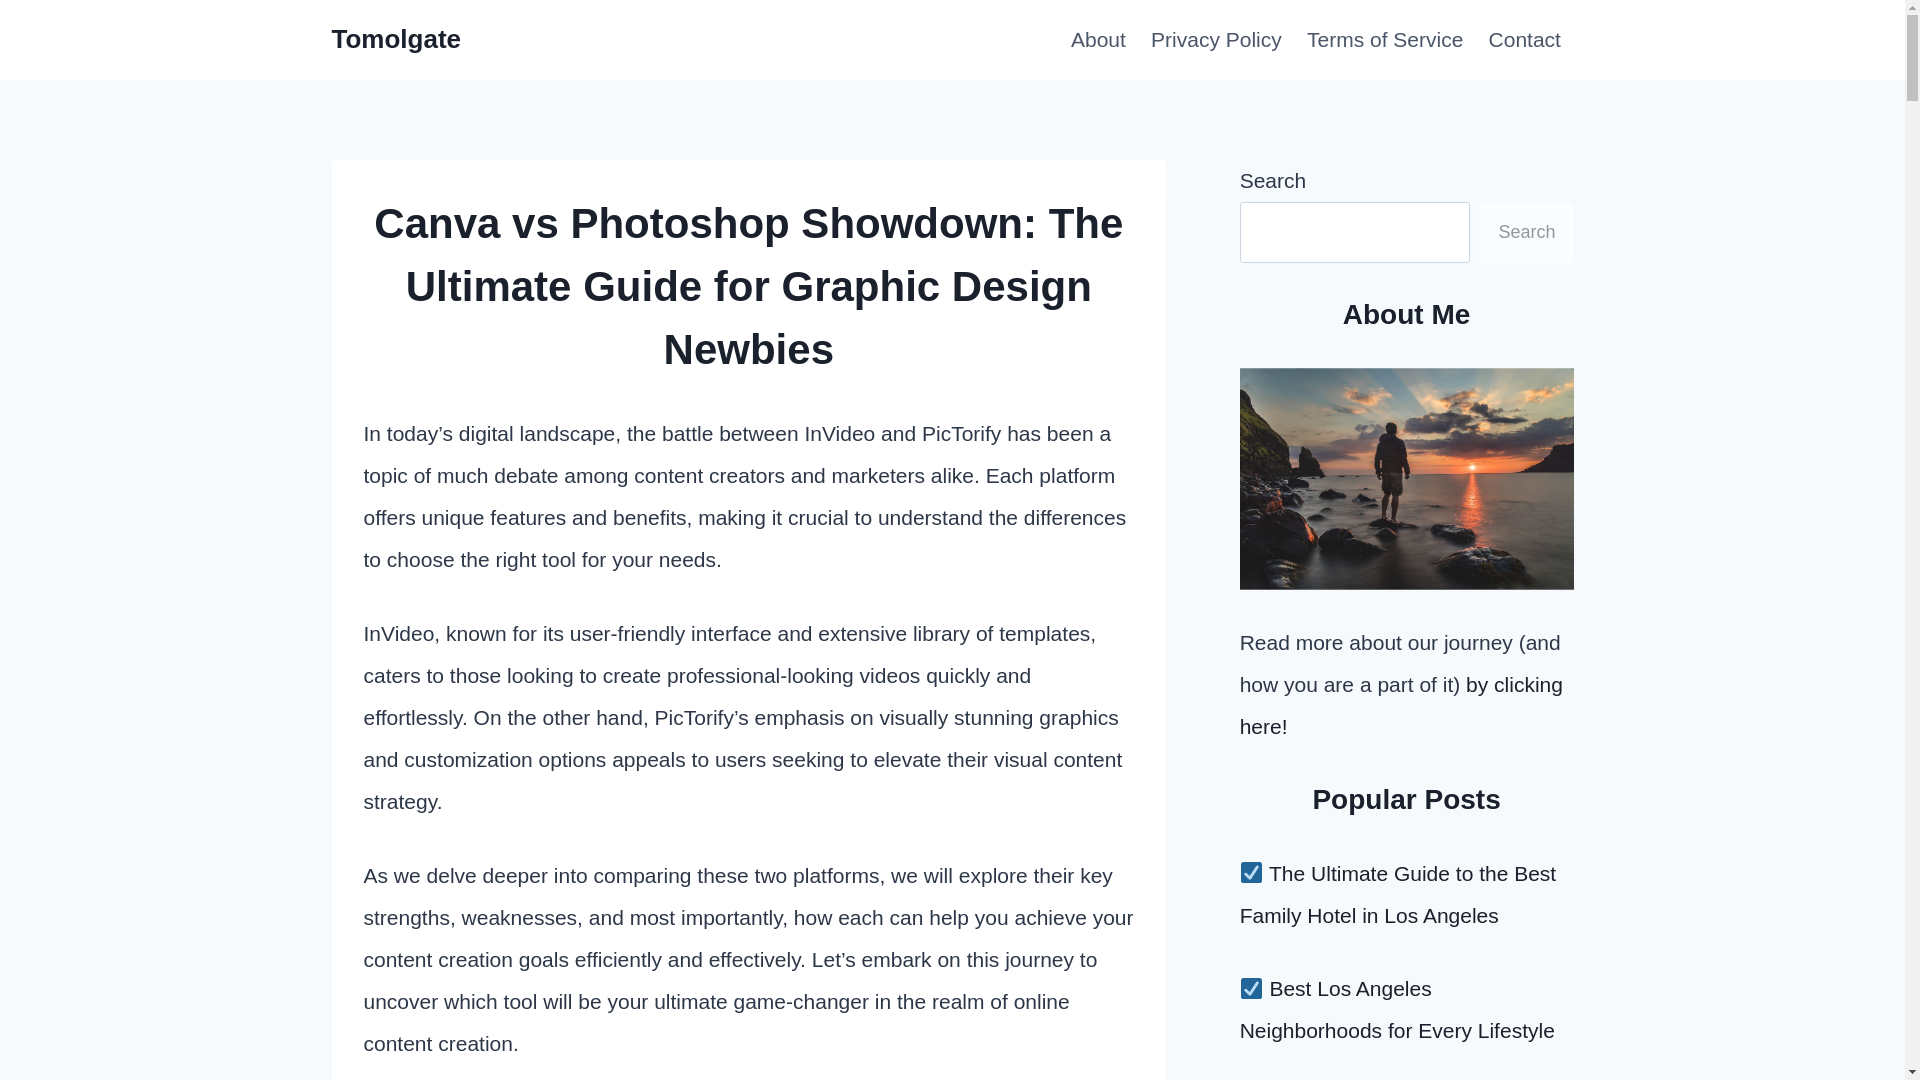 The width and height of the screenshot is (1920, 1080). I want to click on Tomolgate, so click(397, 39).